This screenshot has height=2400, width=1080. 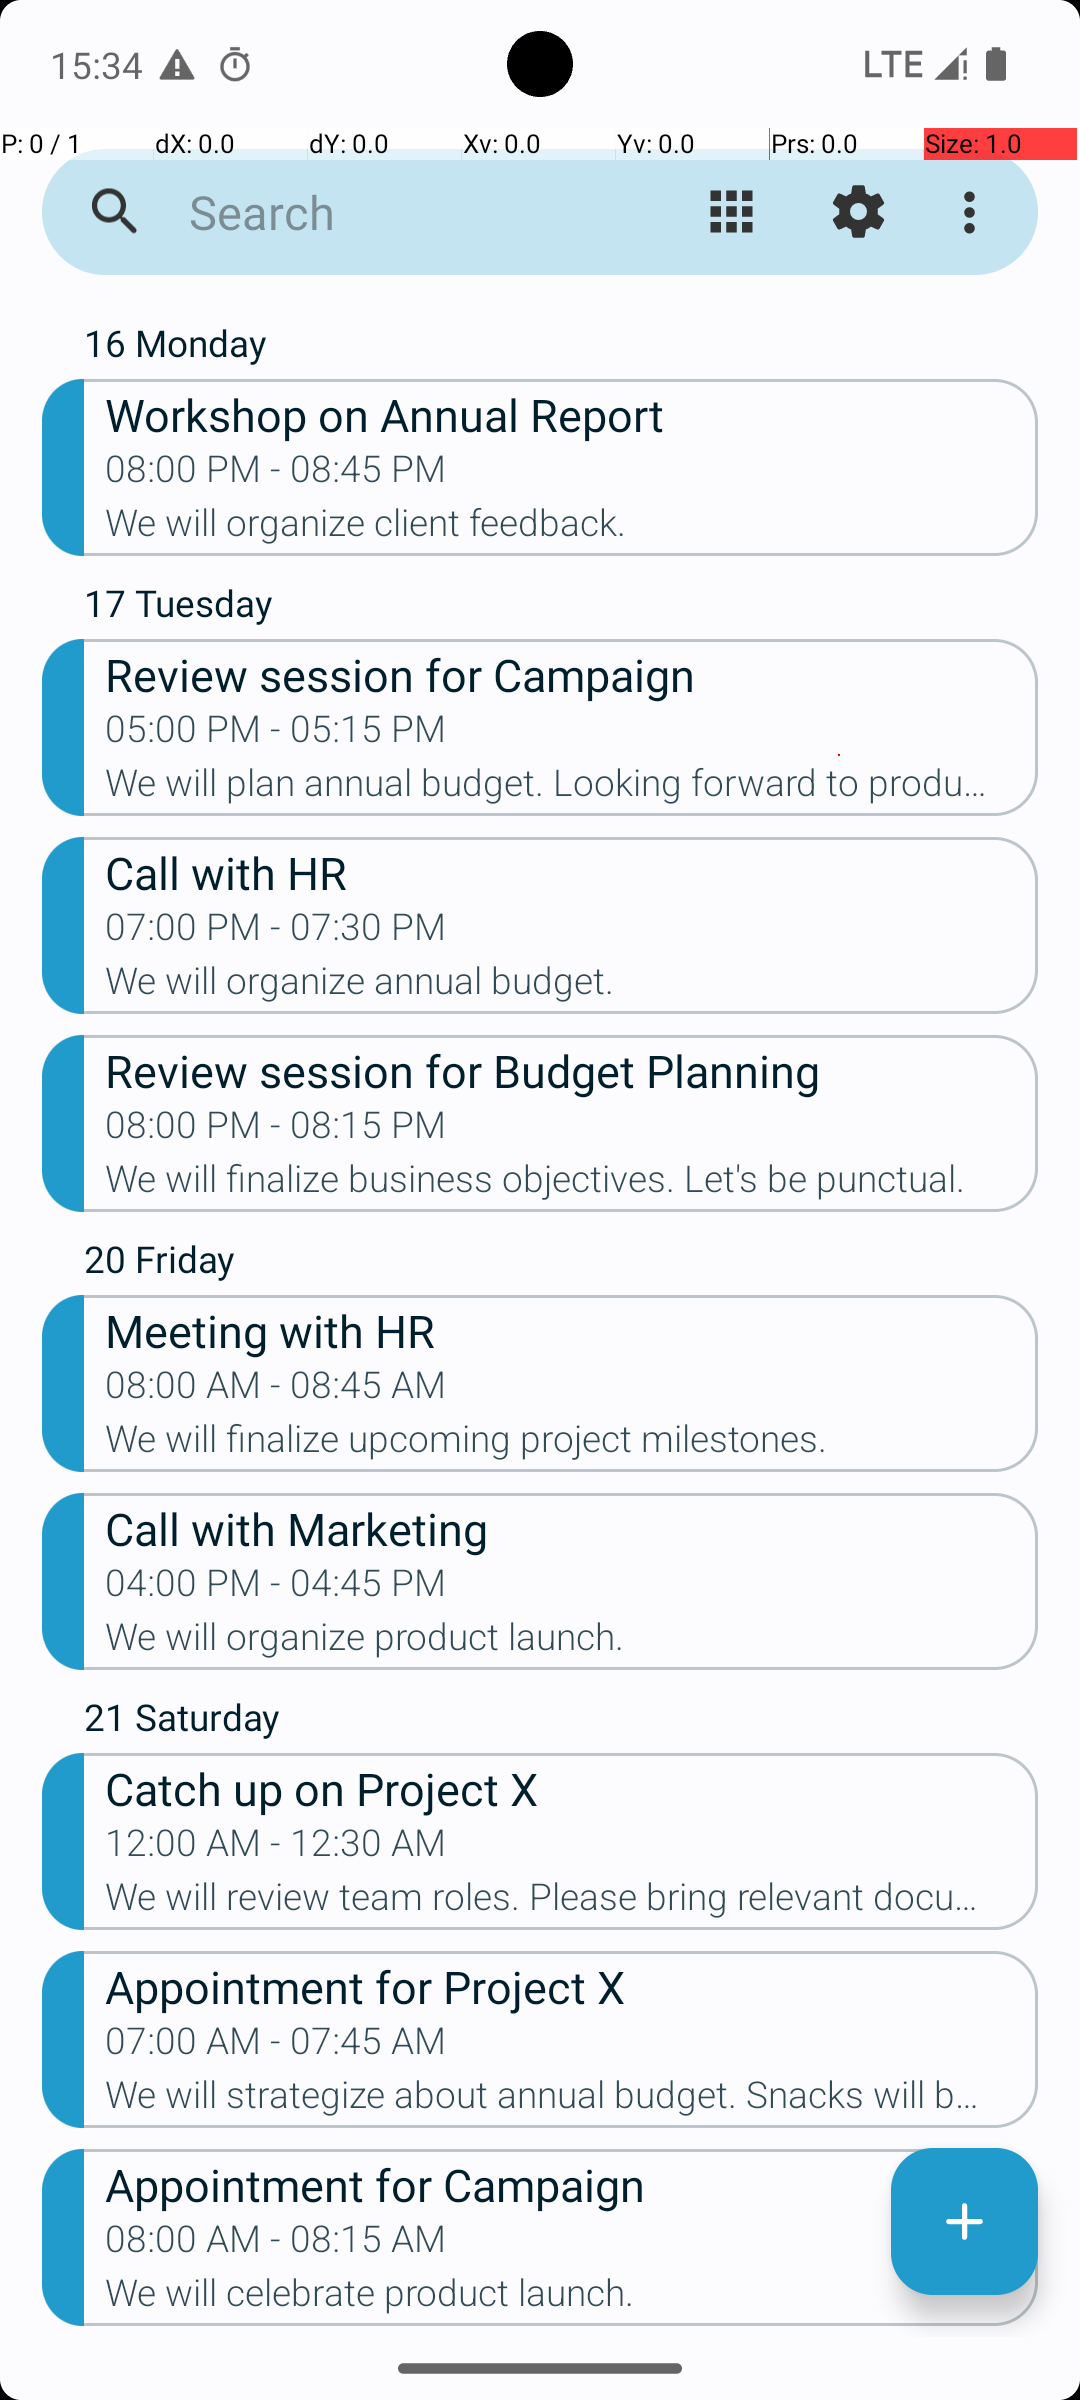 I want to click on Review session for Campaign, so click(x=572, y=674).